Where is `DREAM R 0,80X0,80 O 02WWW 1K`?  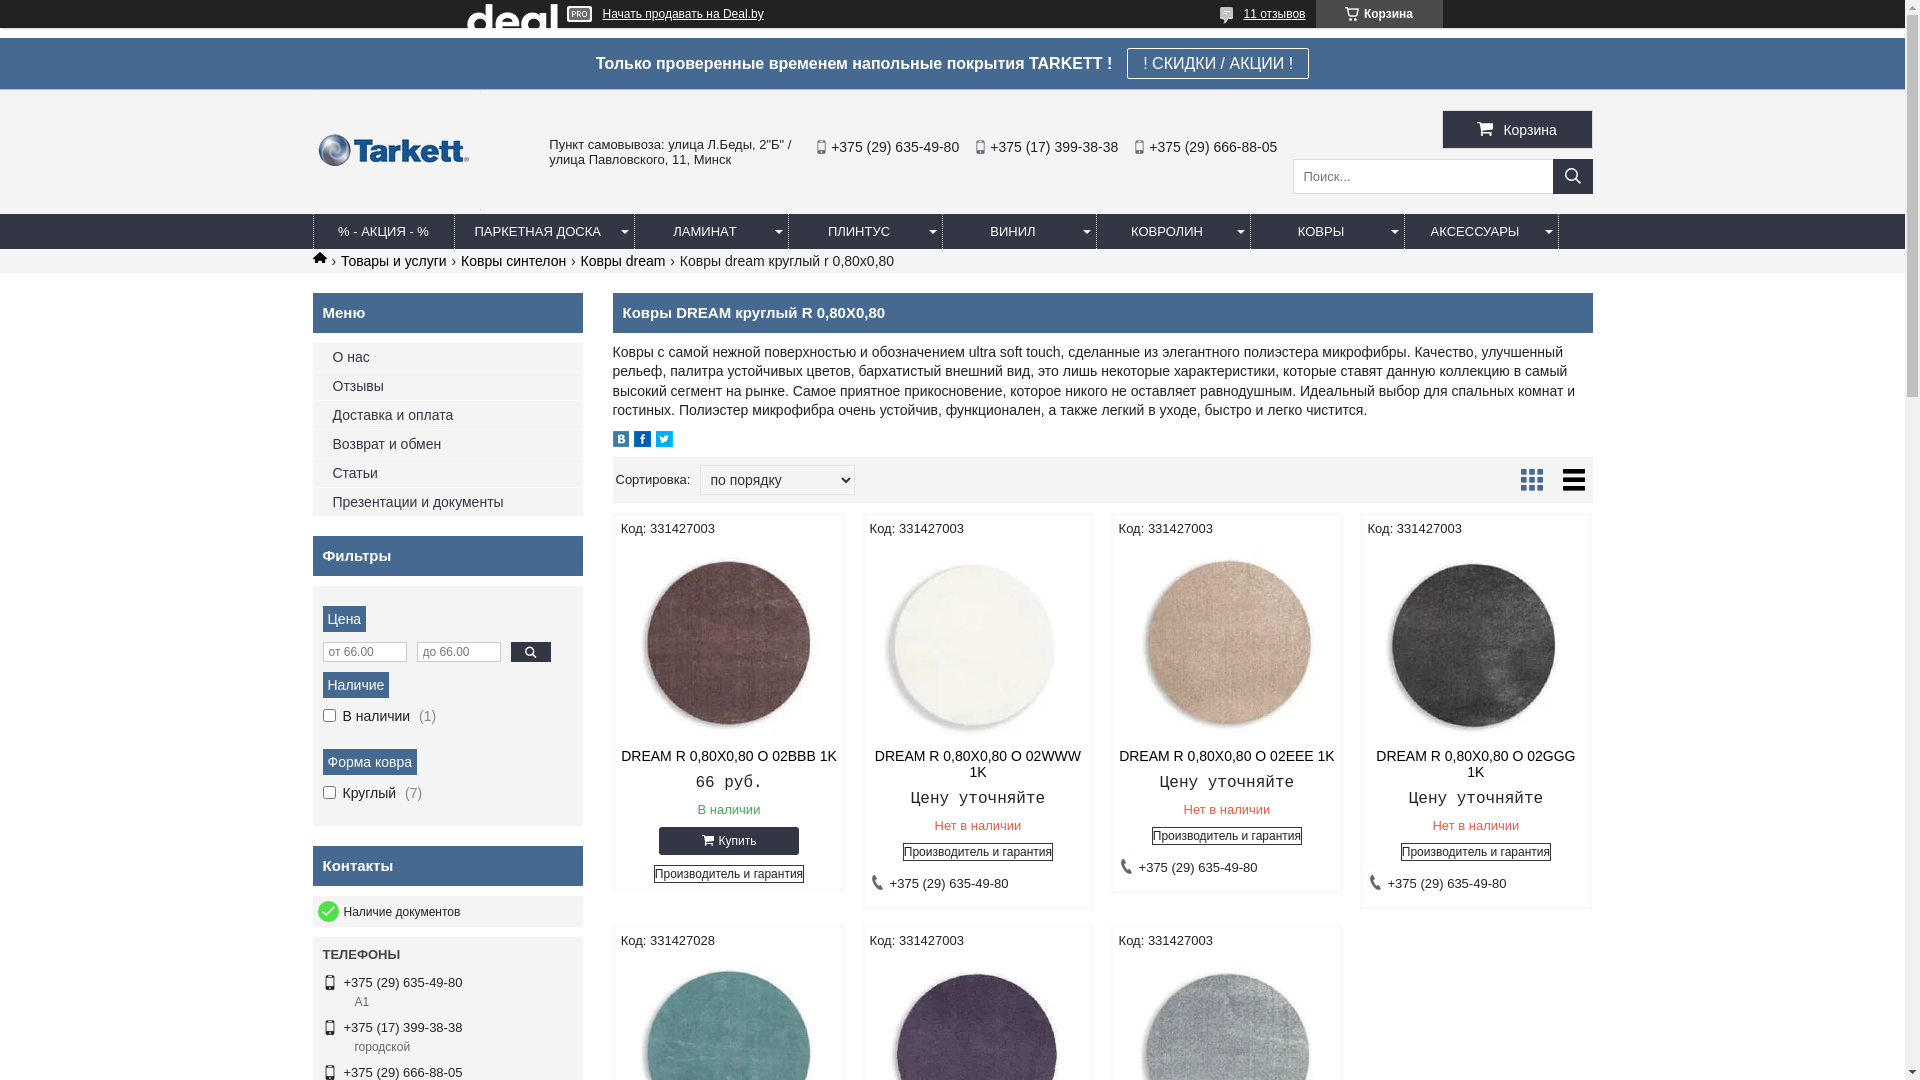
DREAM R 0,80X0,80 O 02WWW 1K is located at coordinates (978, 642).